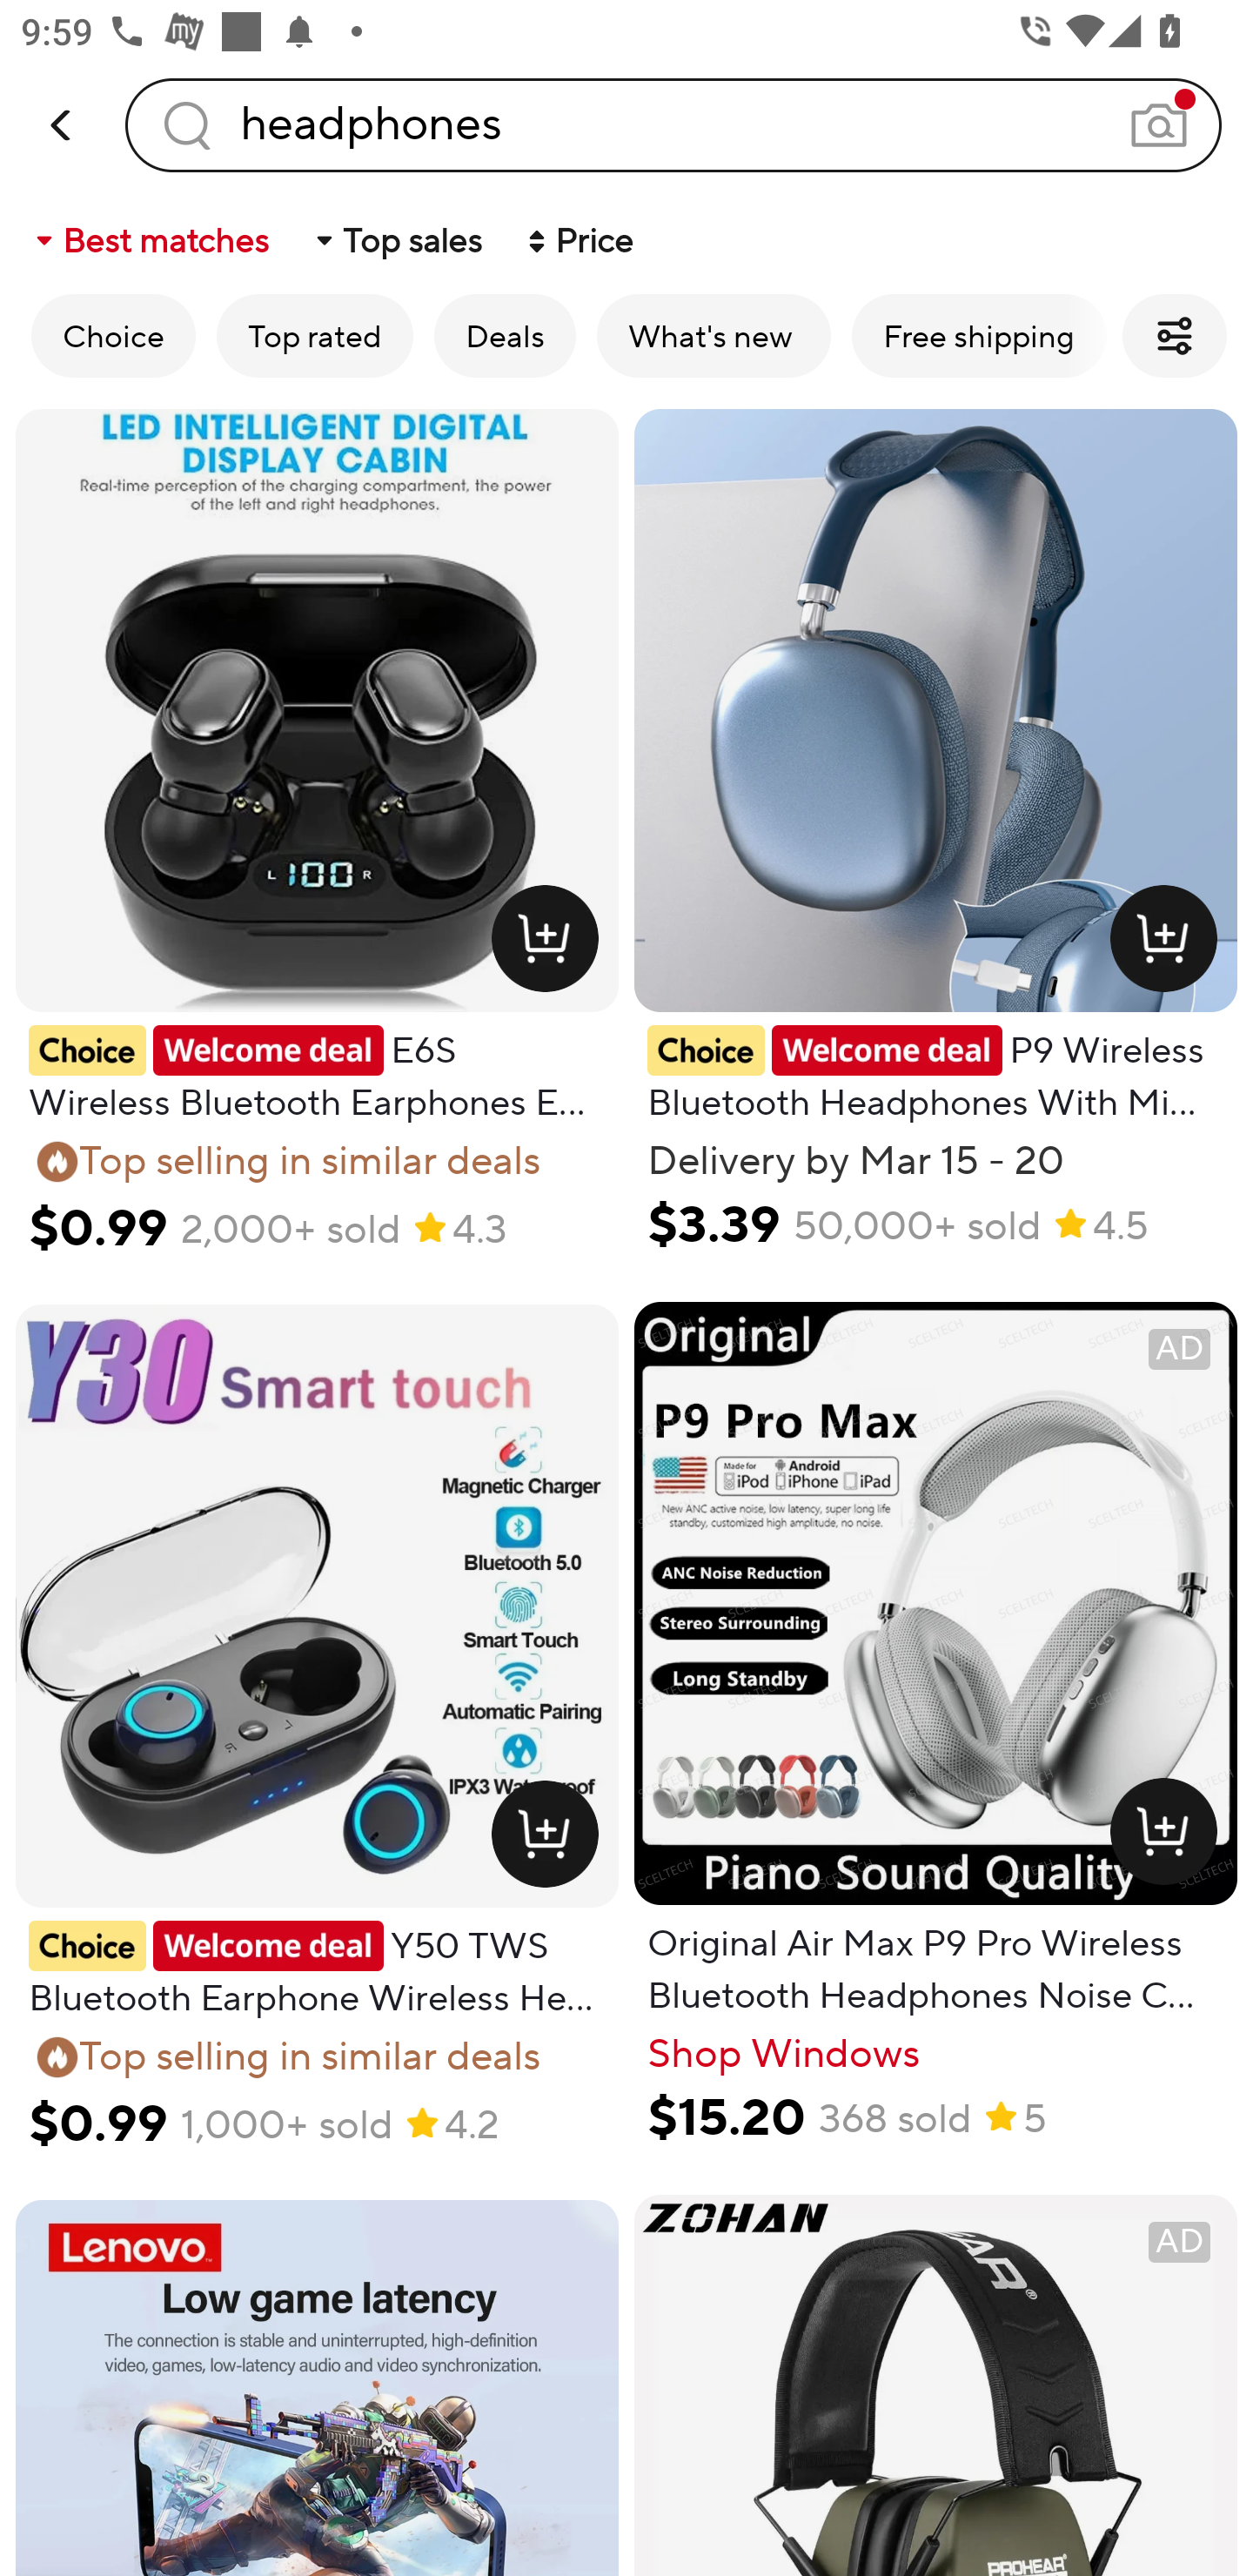 The width and height of the screenshot is (1253, 2576). I want to click on Price, so click(578, 240).